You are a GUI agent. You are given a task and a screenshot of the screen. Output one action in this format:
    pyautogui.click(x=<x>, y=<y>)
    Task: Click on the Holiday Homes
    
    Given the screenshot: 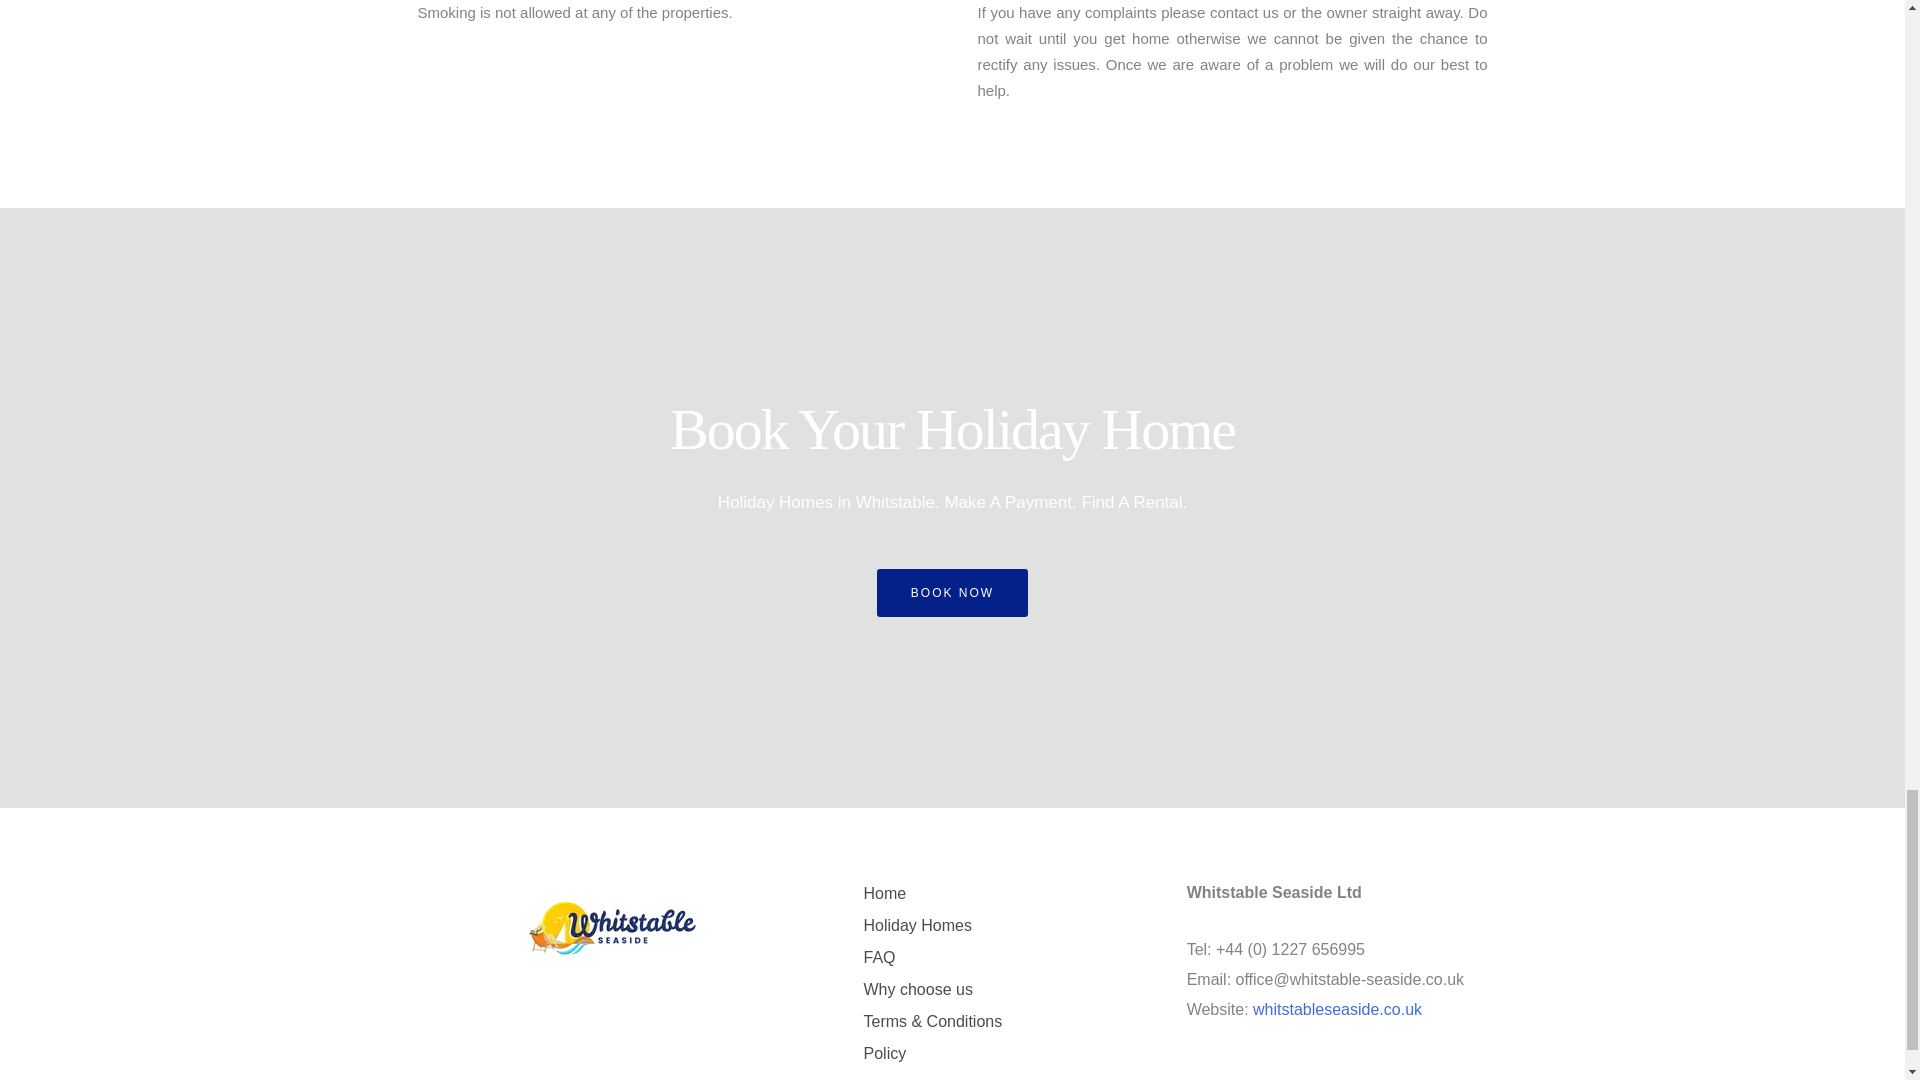 What is the action you would take?
    pyautogui.click(x=932, y=926)
    